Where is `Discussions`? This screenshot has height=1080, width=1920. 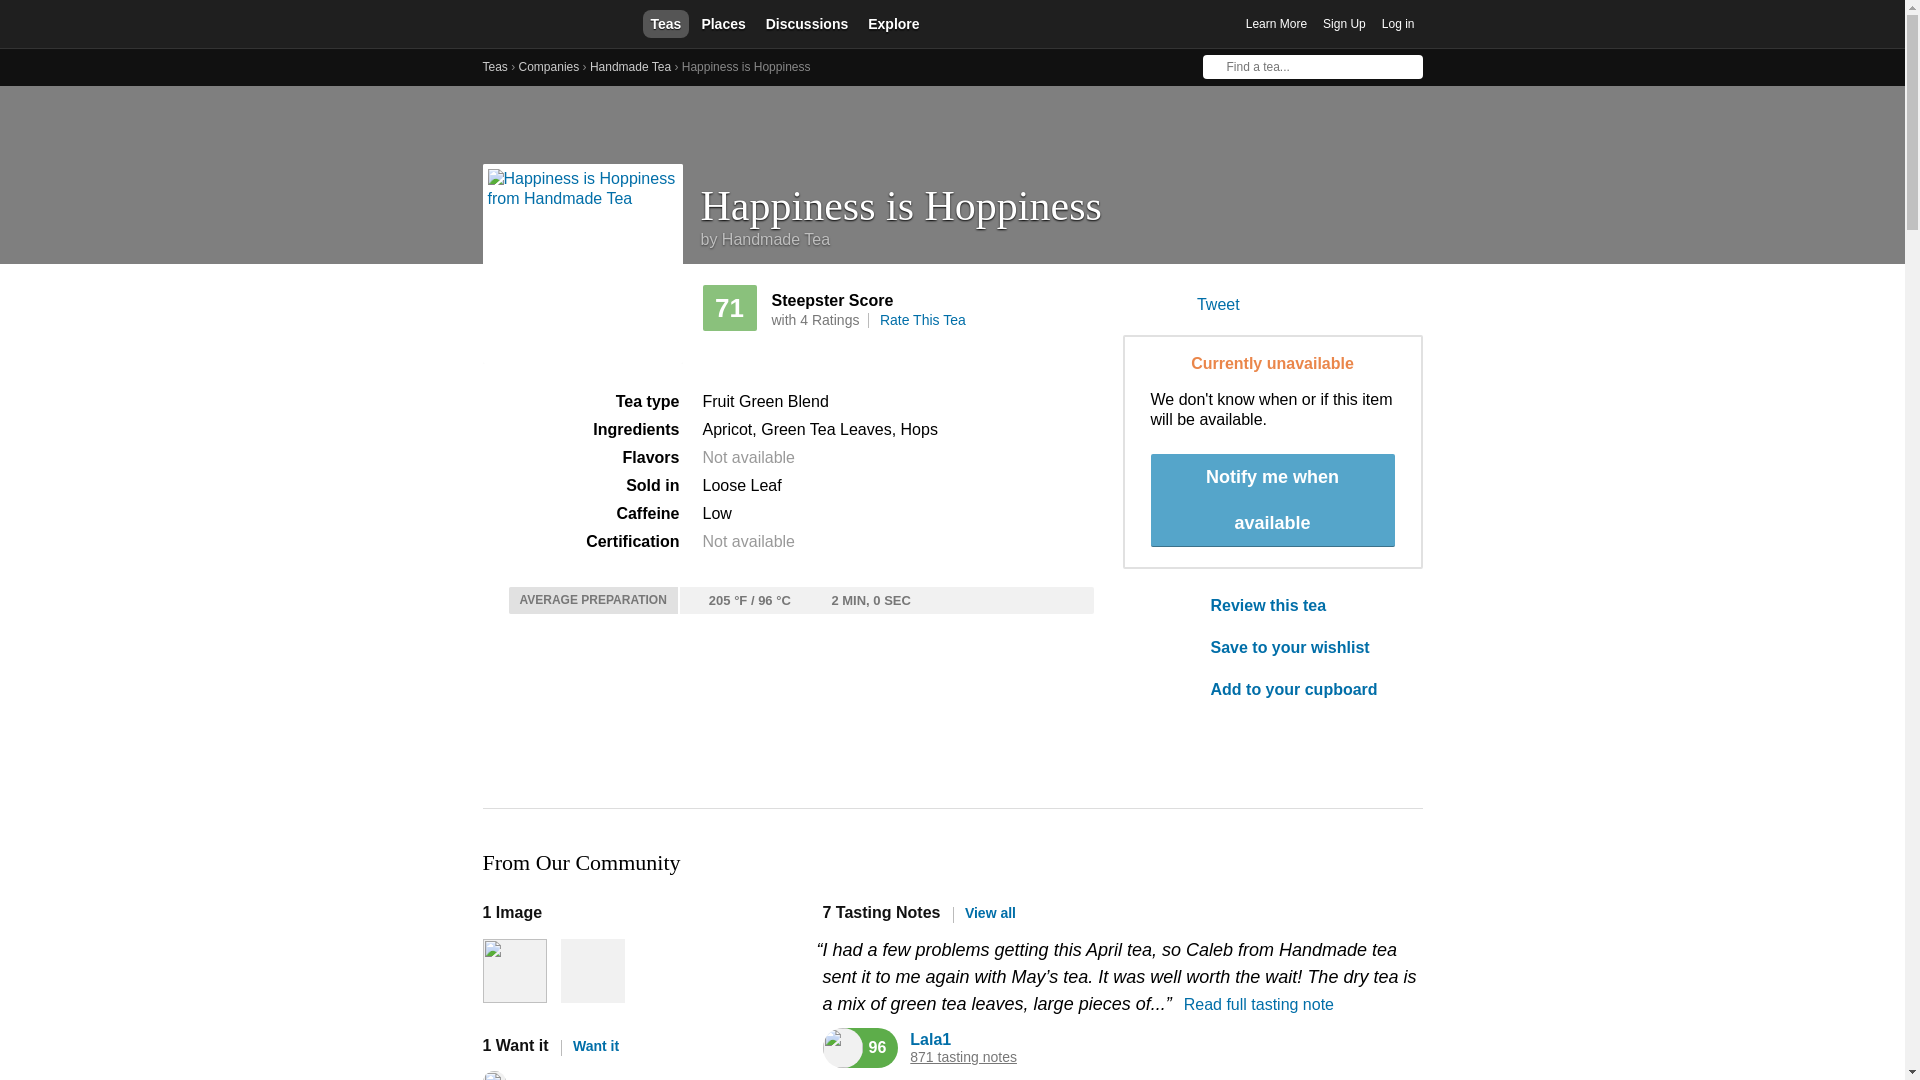 Discussions is located at coordinates (807, 23).